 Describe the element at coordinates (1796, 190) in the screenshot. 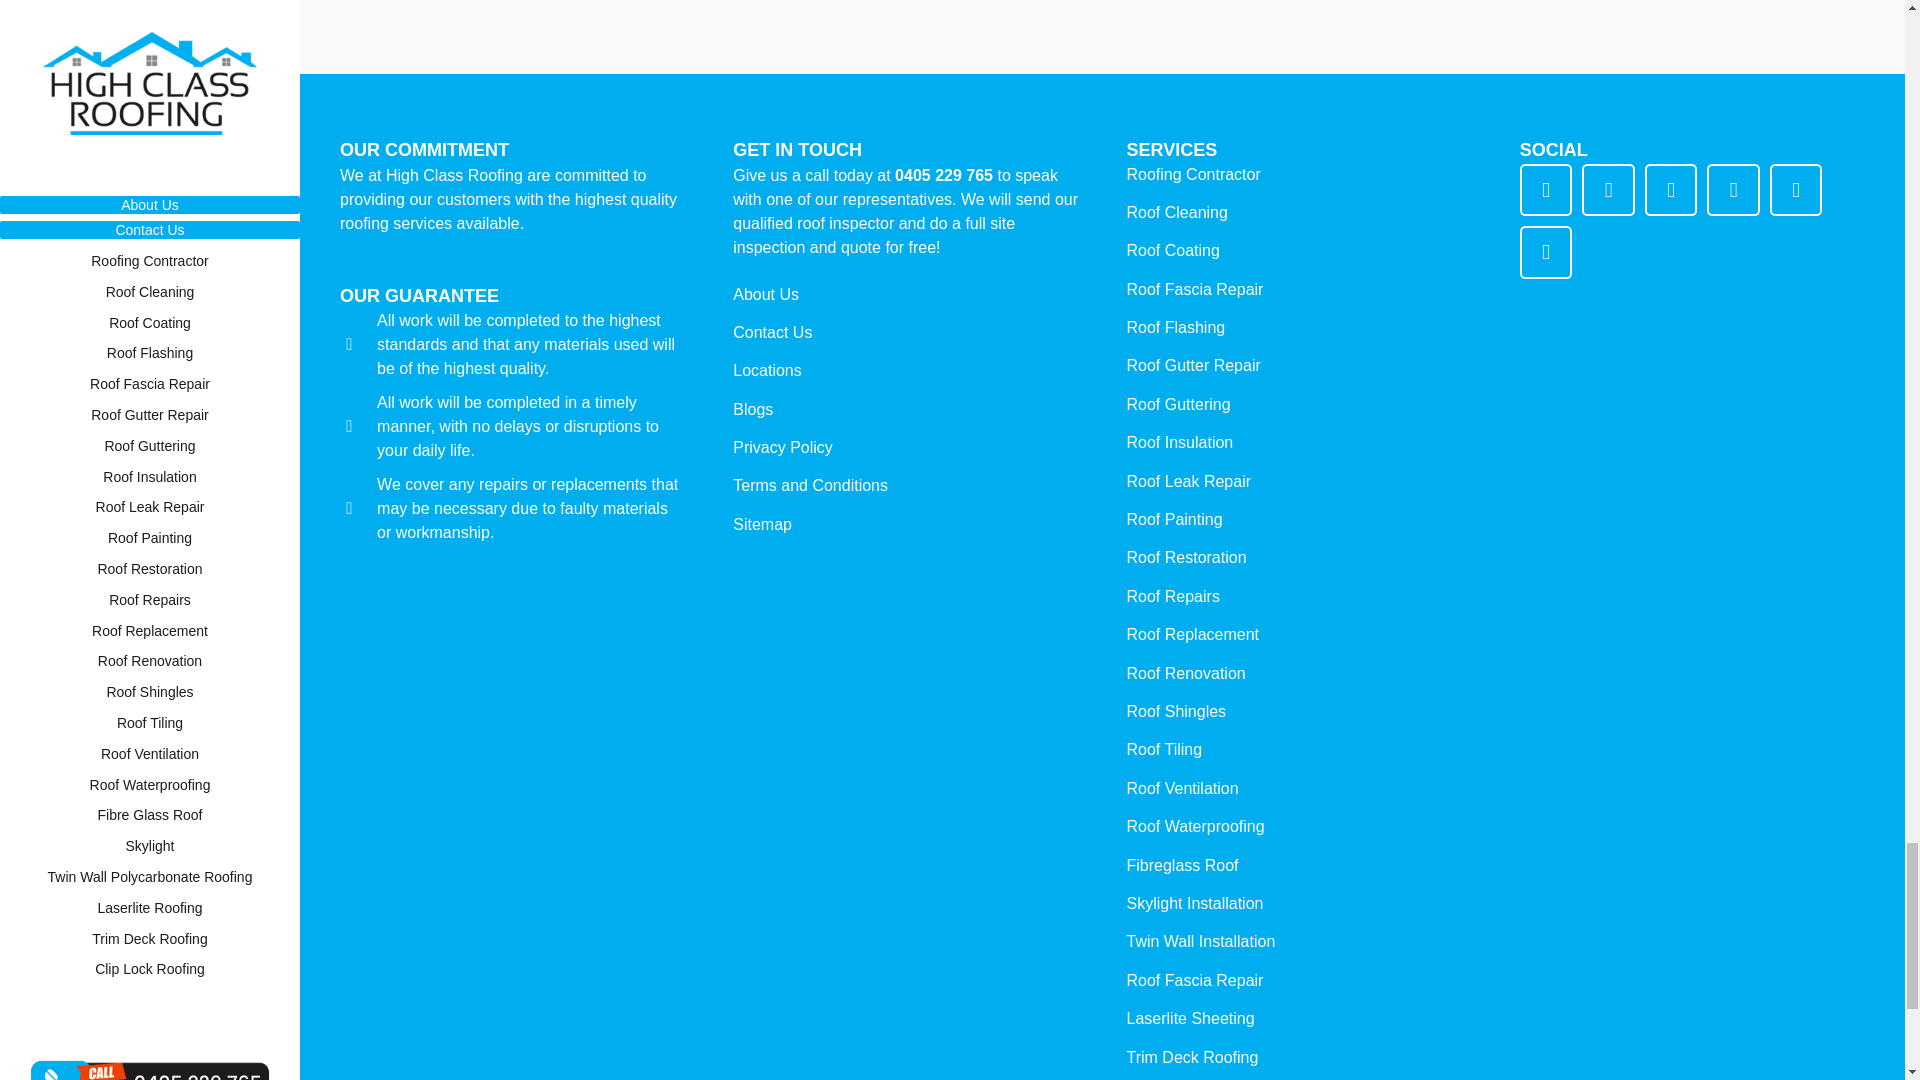

I see `Tumblr` at that location.